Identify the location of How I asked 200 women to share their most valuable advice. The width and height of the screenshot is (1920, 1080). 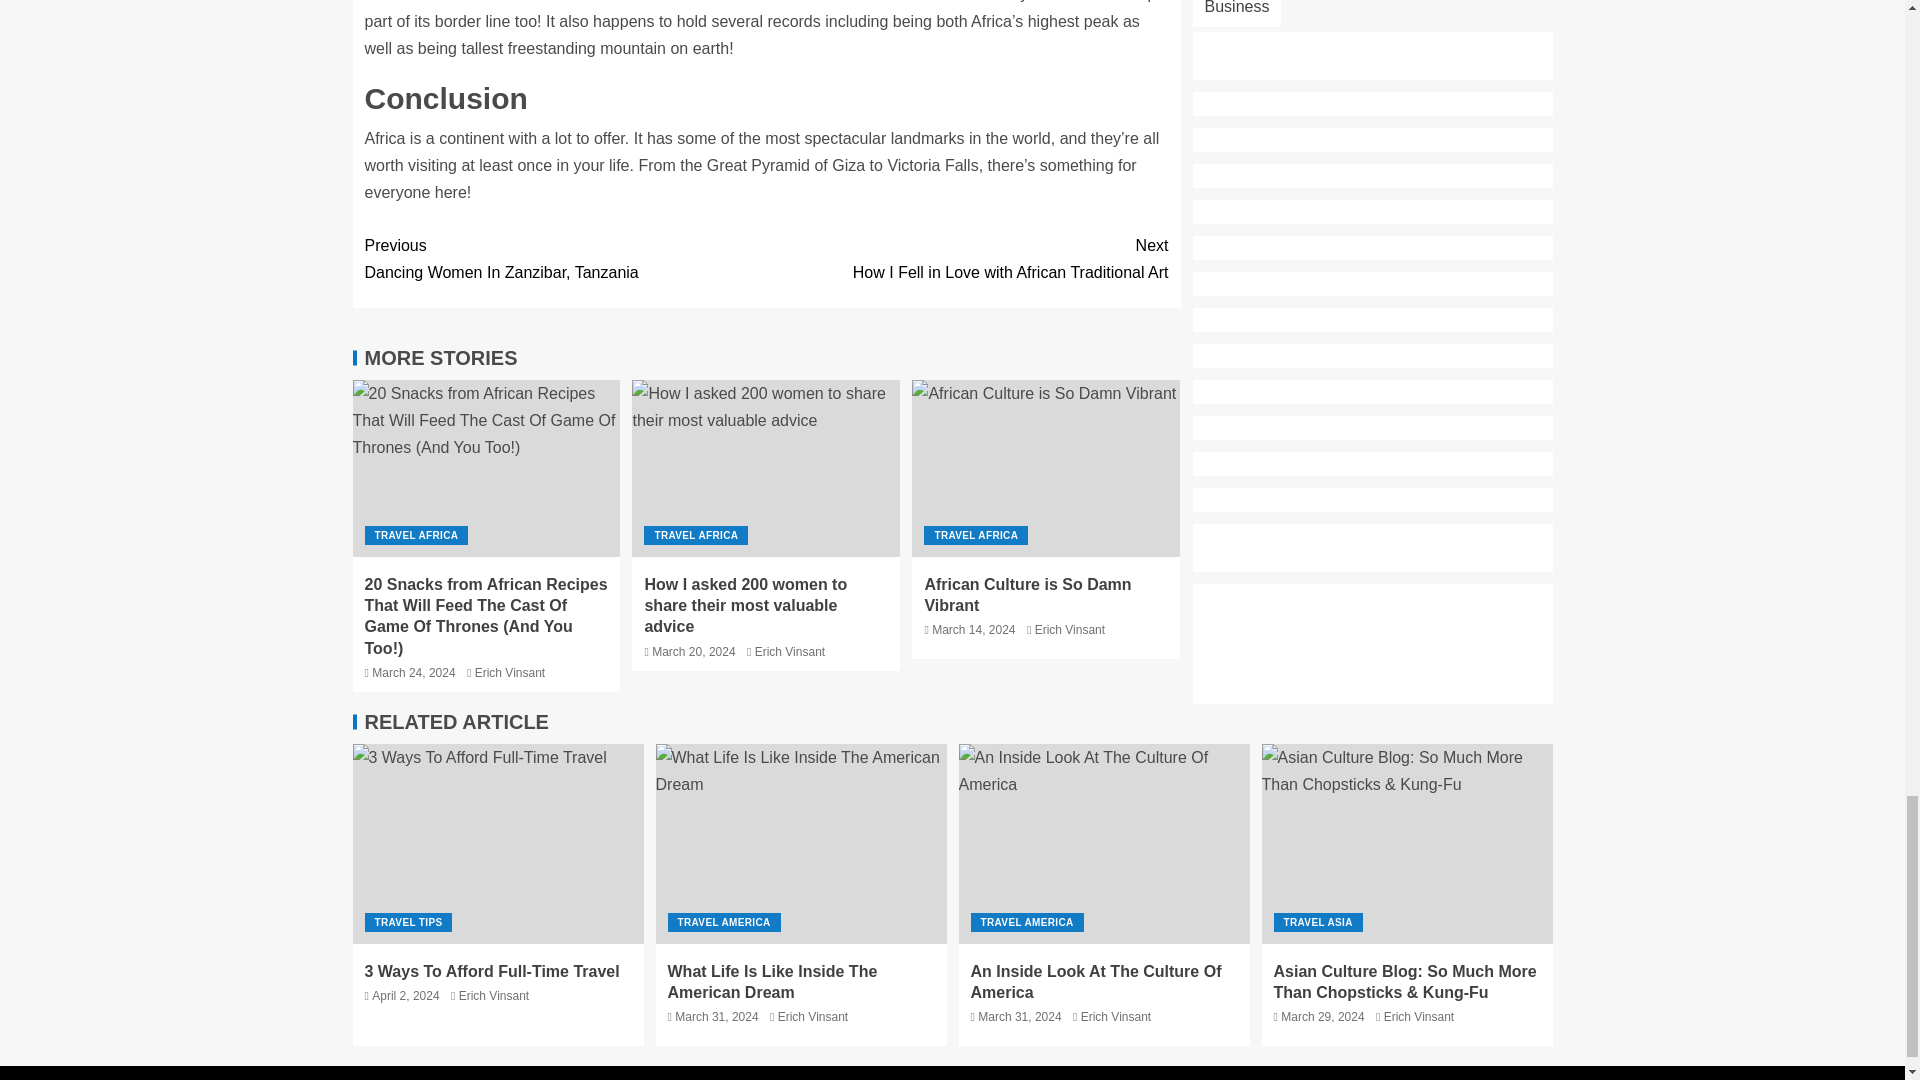
(766, 468).